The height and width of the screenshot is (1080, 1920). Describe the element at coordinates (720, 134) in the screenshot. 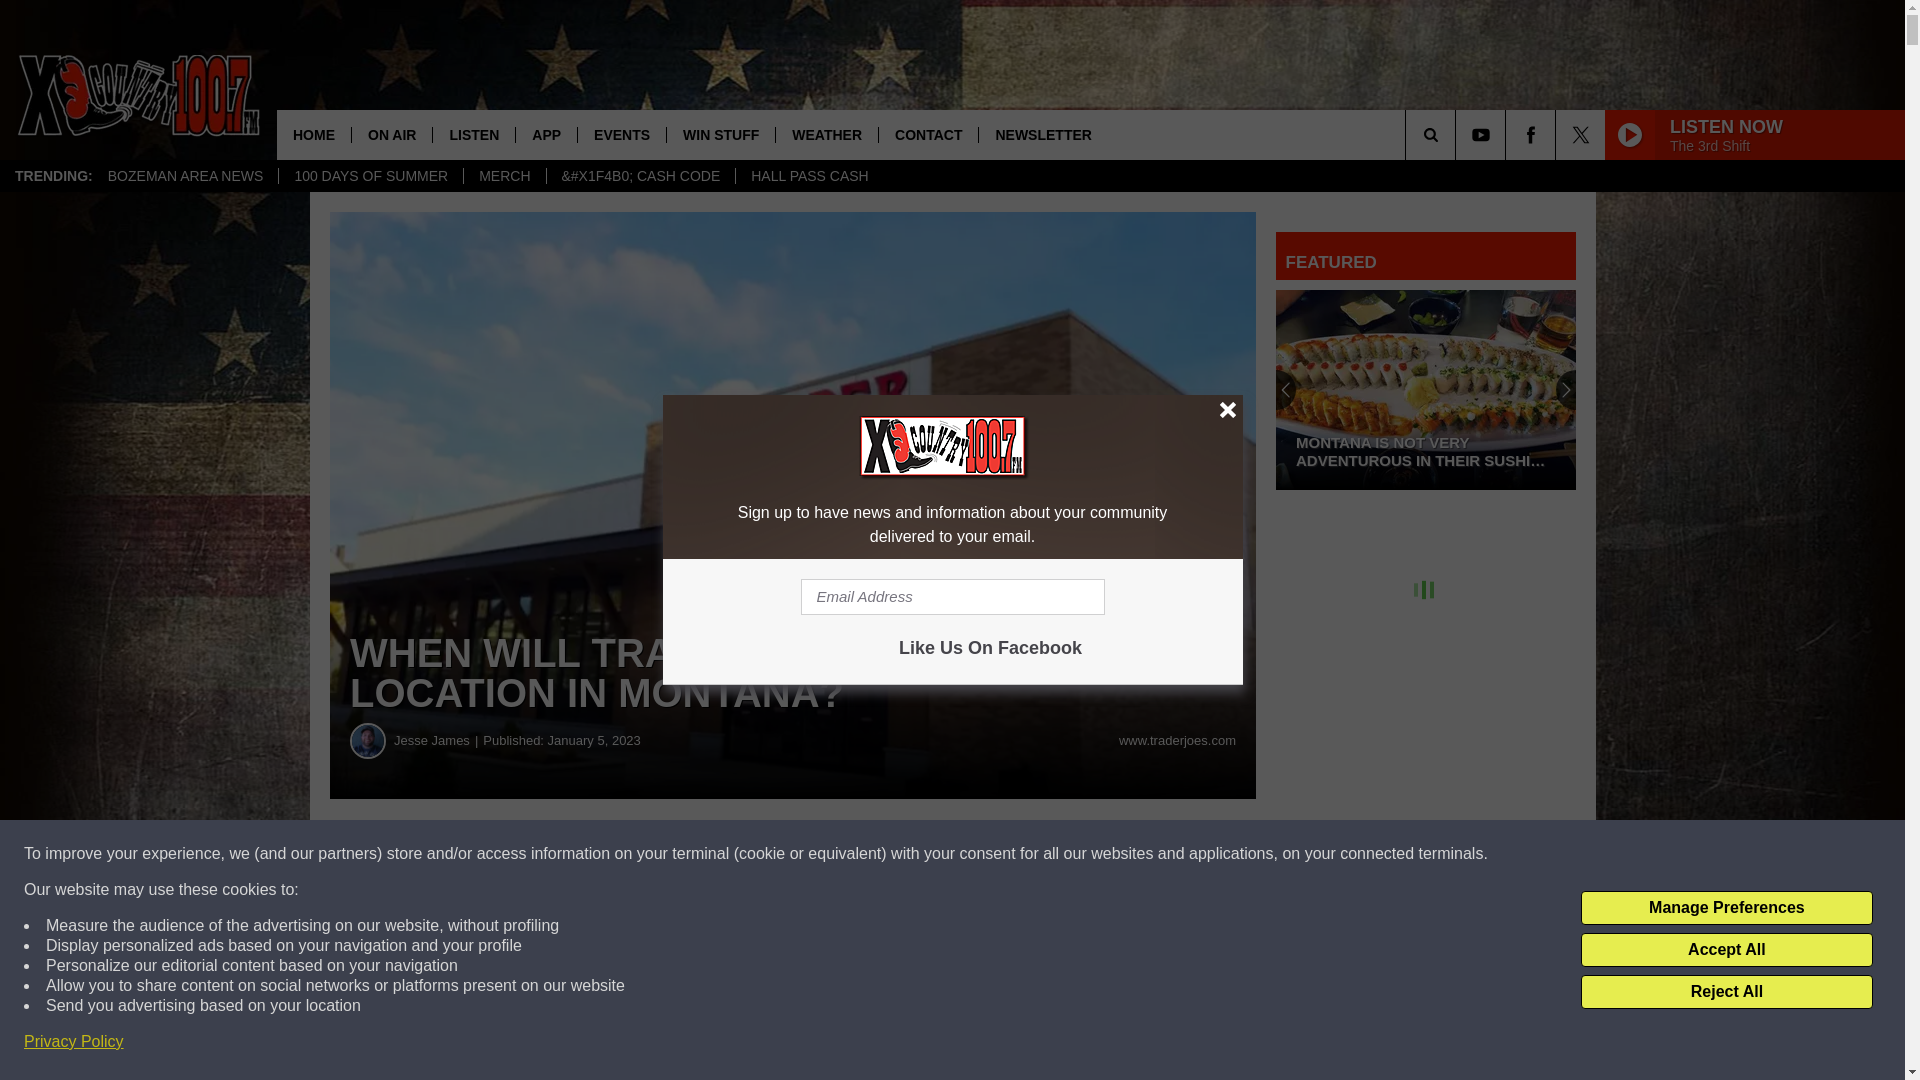

I see `WIN STUFF` at that location.